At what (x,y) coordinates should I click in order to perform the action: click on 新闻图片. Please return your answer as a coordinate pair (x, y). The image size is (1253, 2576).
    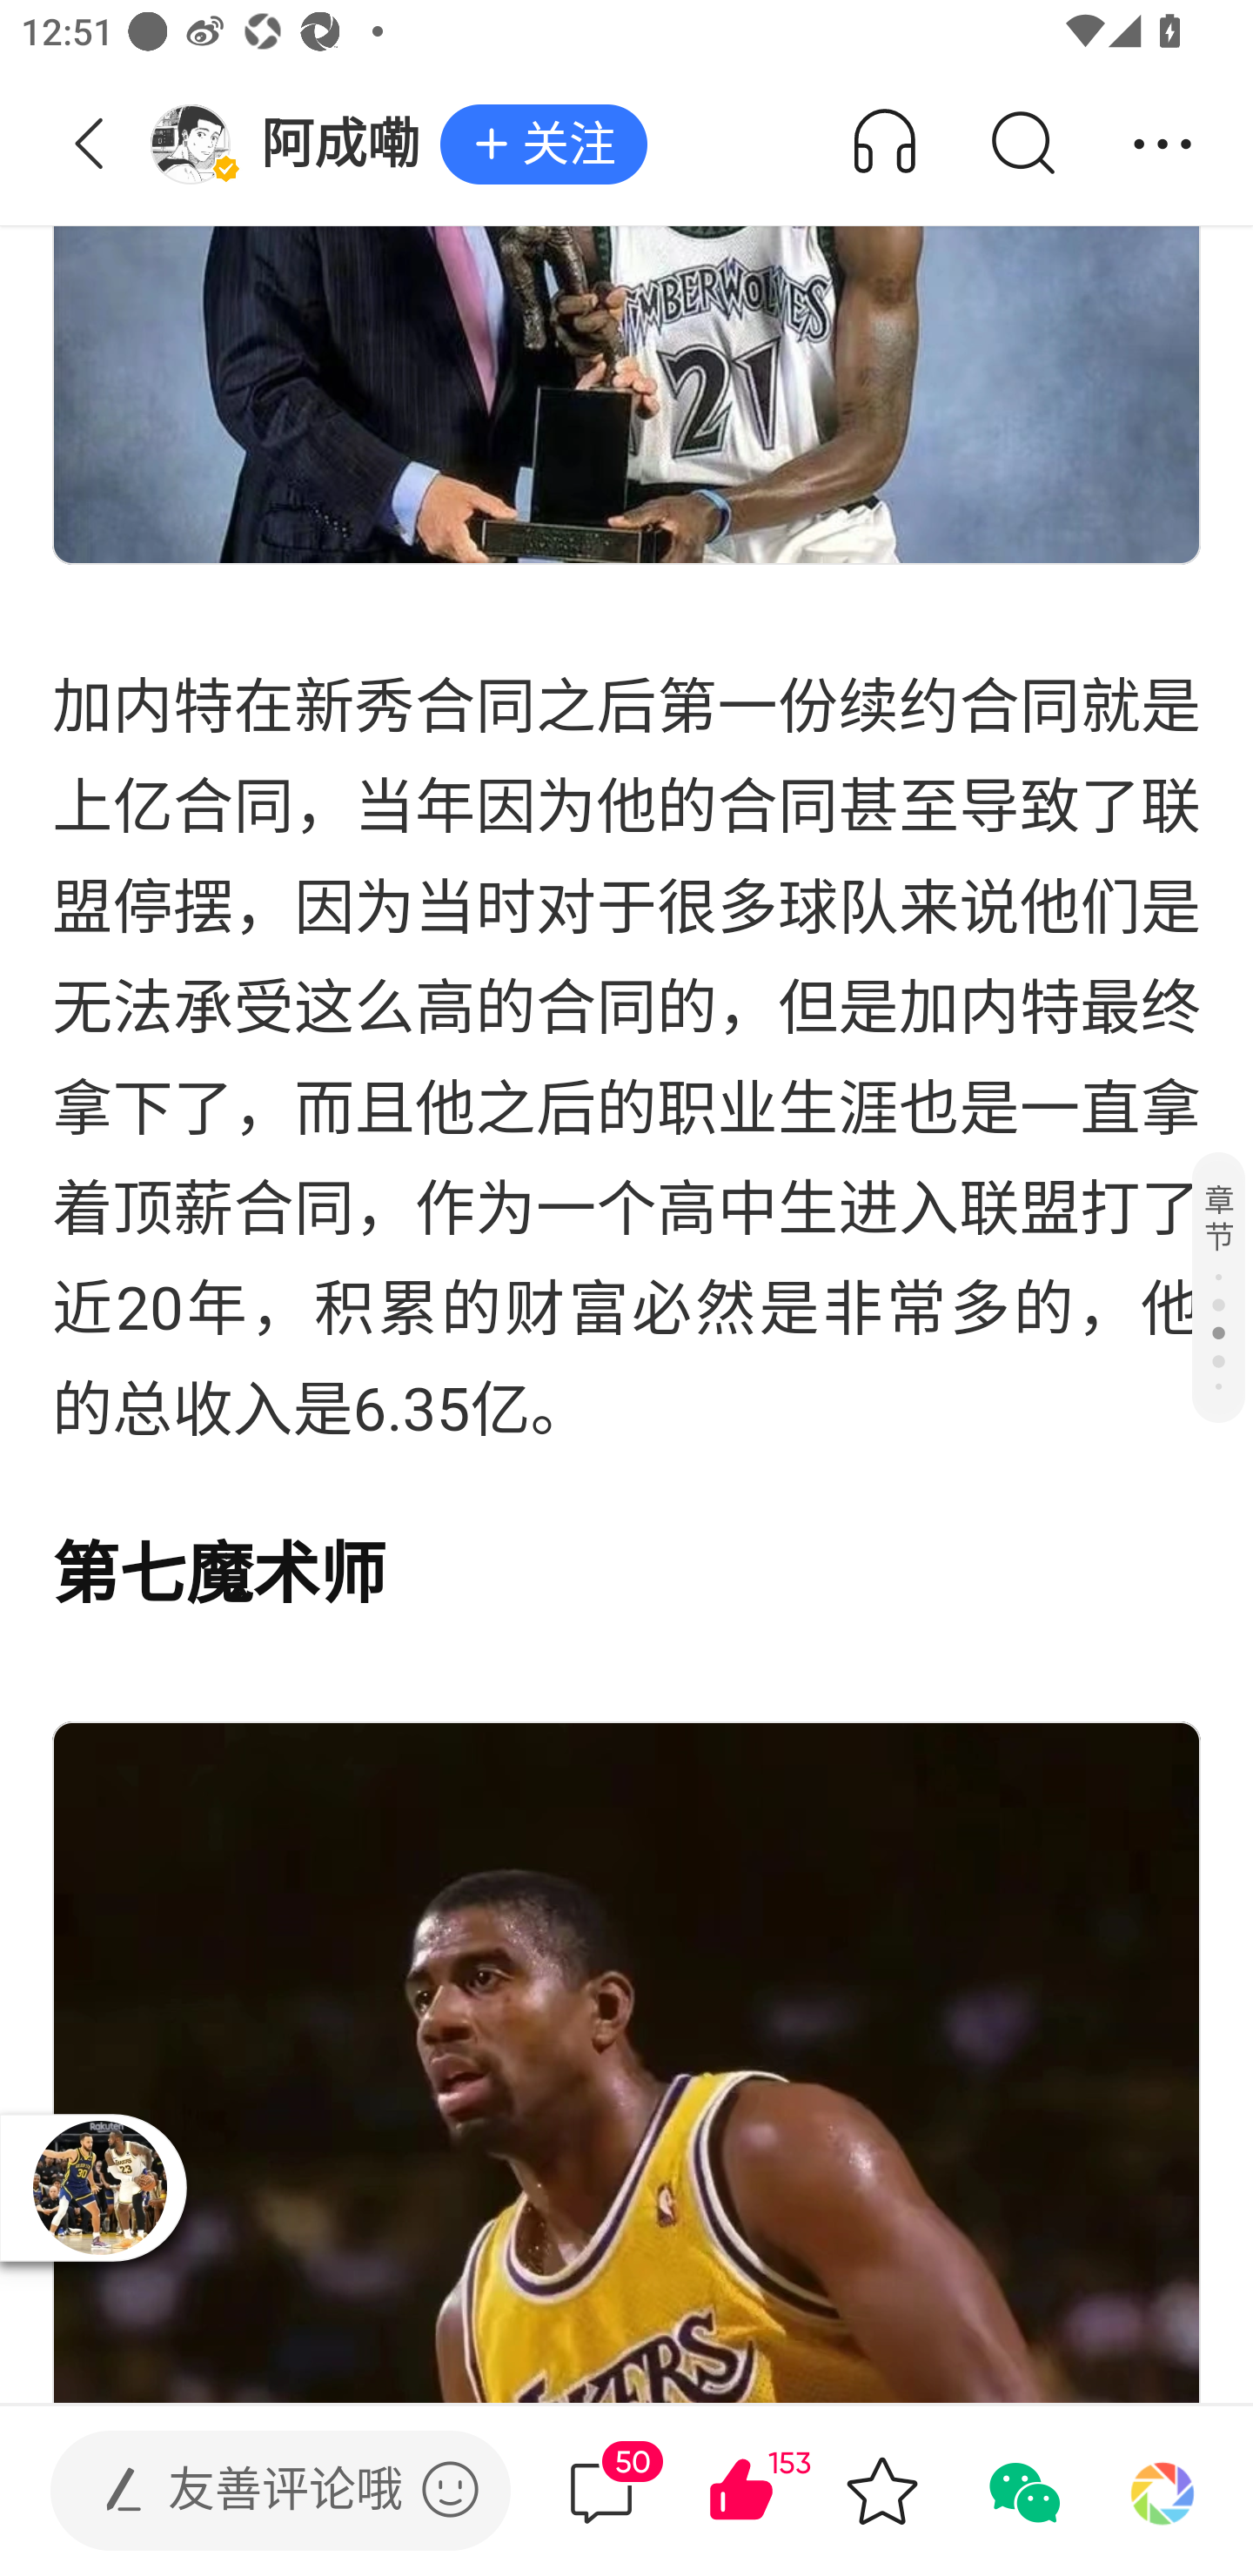
    Looking at the image, I should click on (626, 282).